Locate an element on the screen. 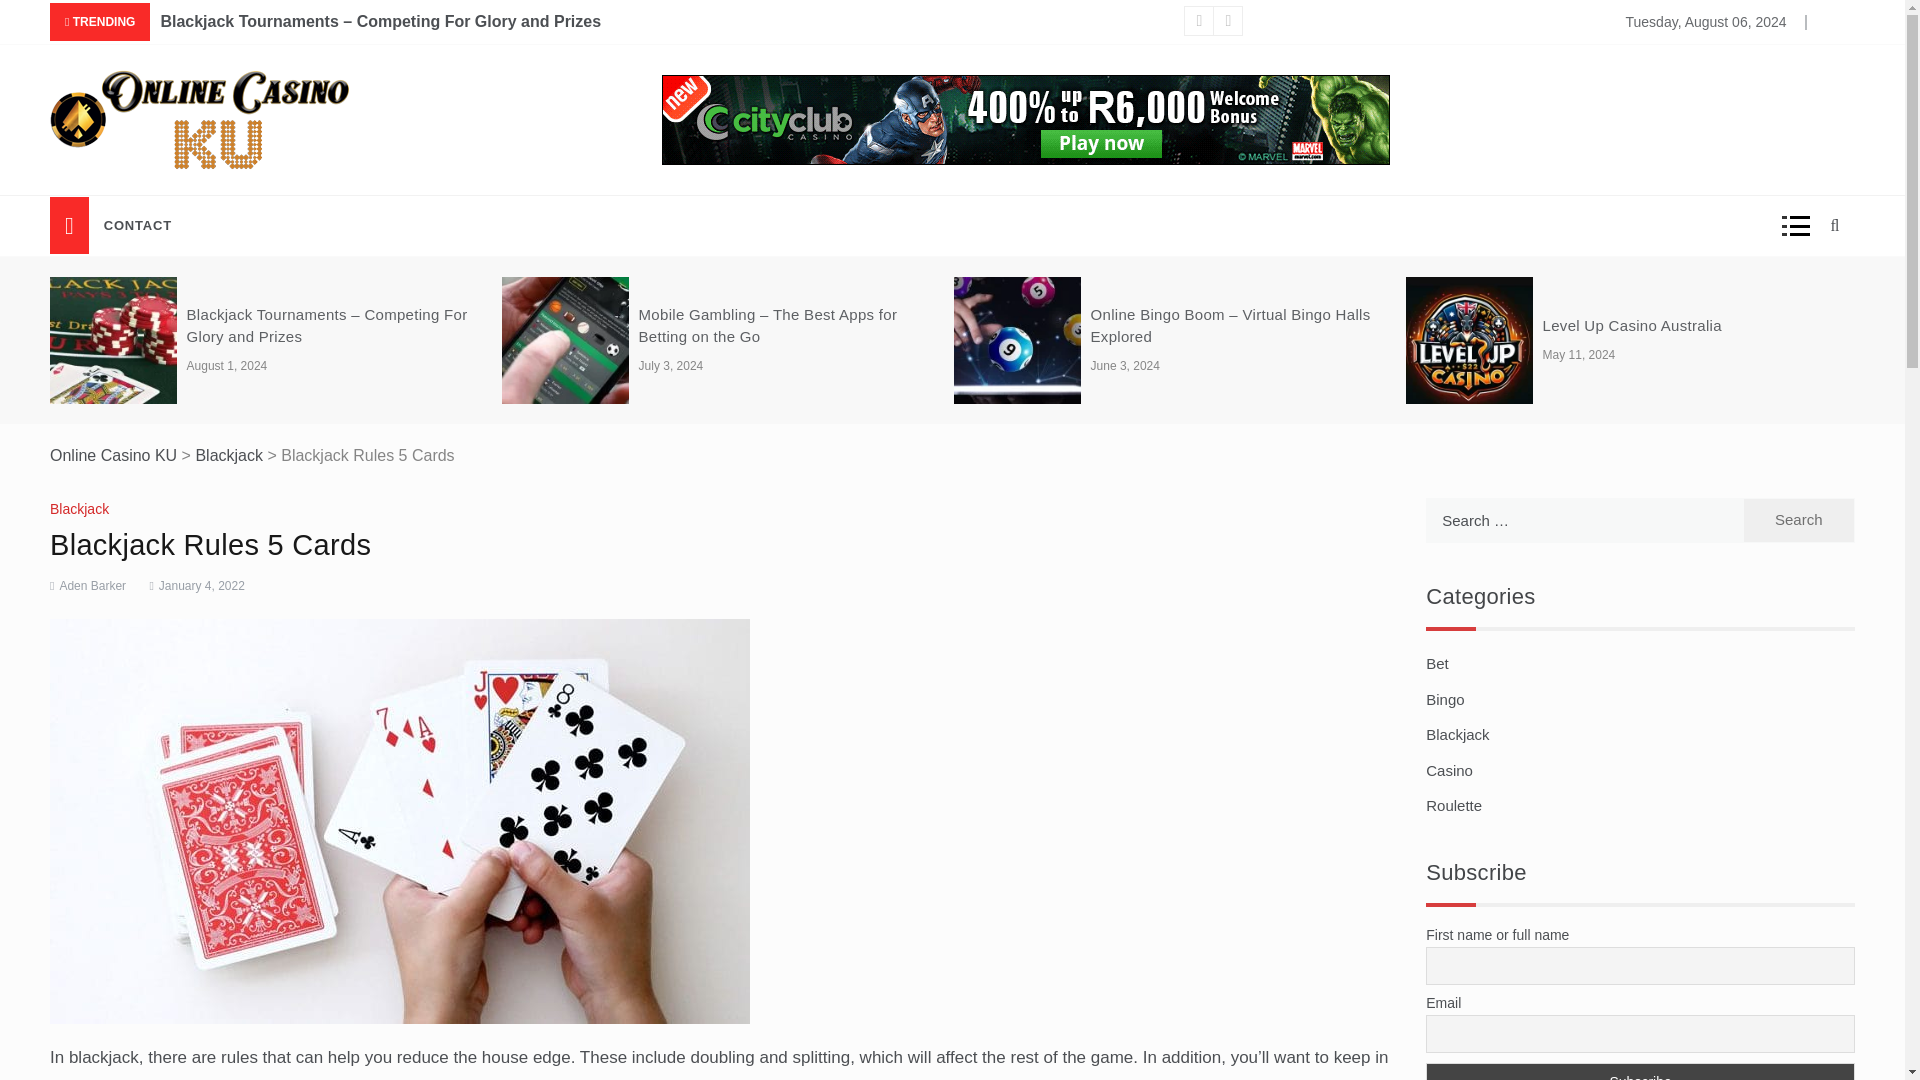  Subscribe is located at coordinates (1640, 1071).